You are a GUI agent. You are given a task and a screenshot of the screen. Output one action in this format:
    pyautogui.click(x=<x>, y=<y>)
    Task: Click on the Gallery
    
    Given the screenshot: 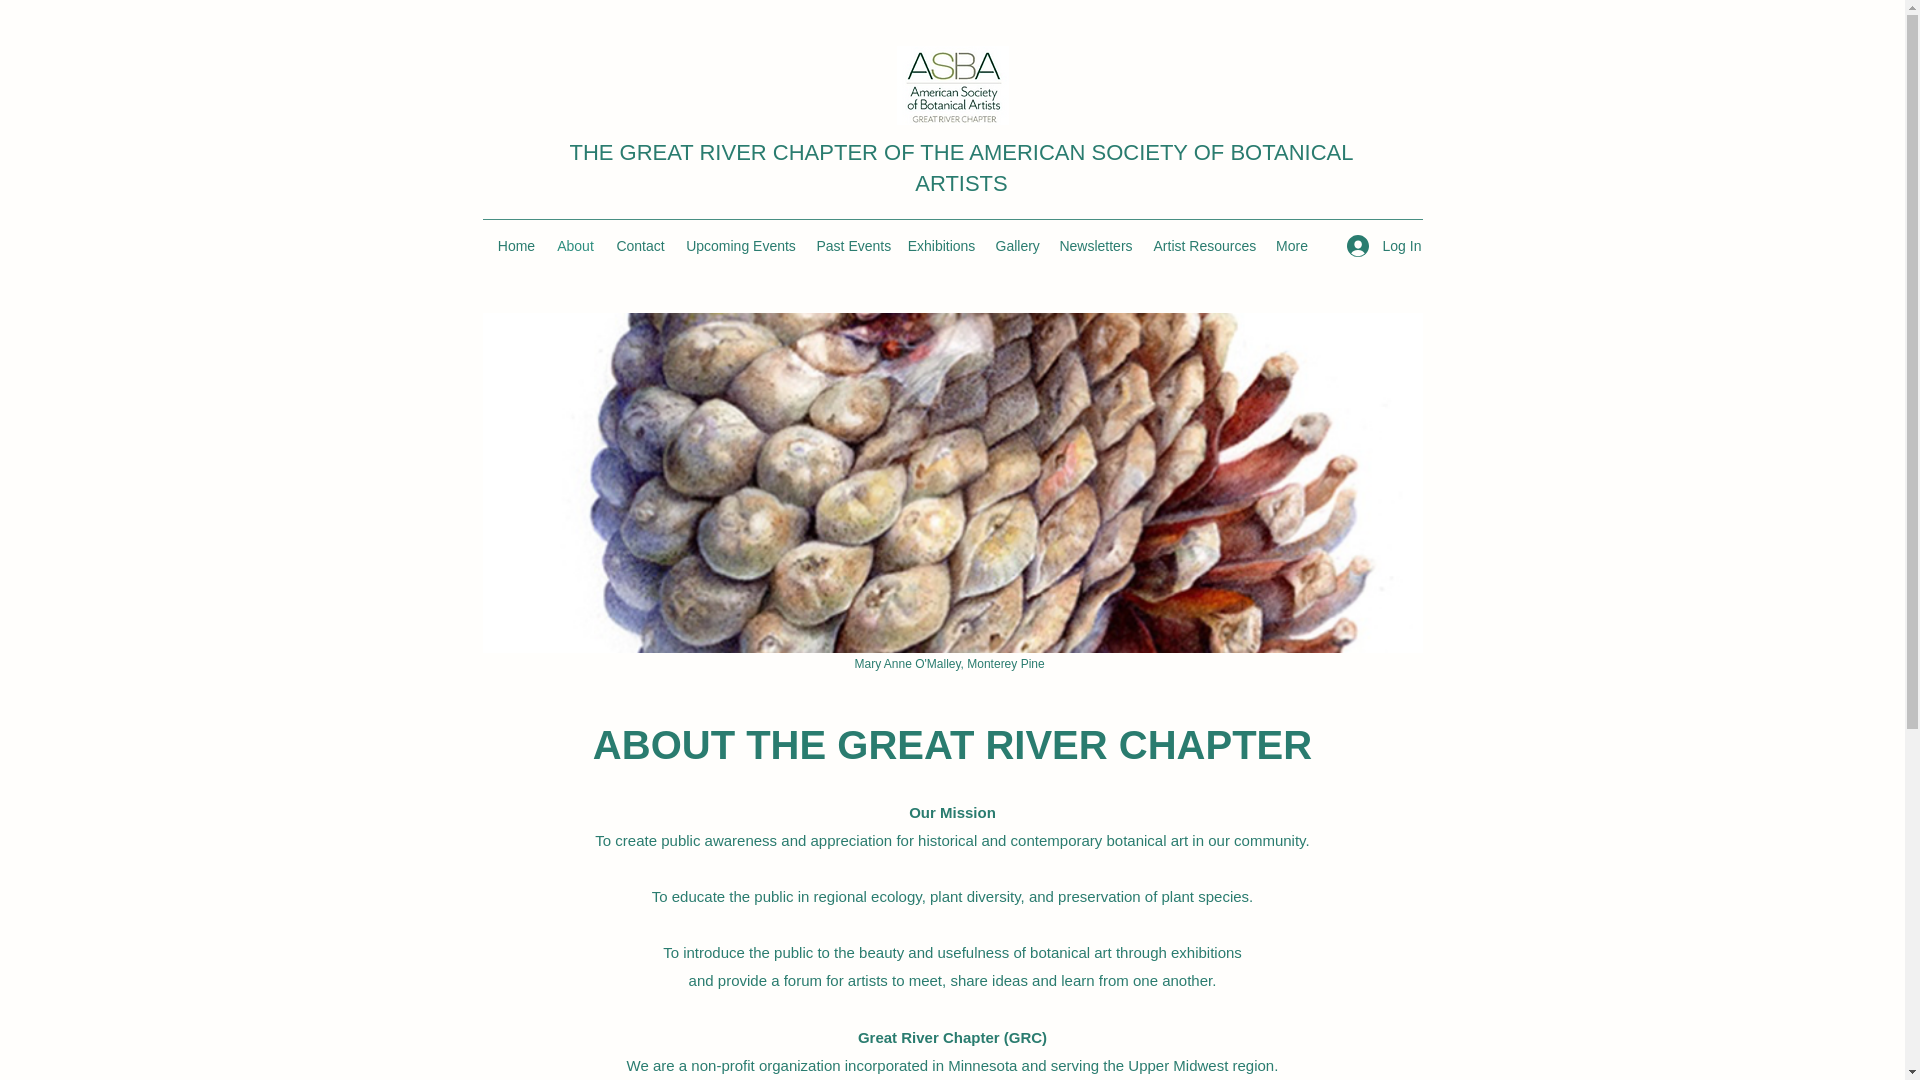 What is the action you would take?
    pyautogui.click(x=1017, y=246)
    